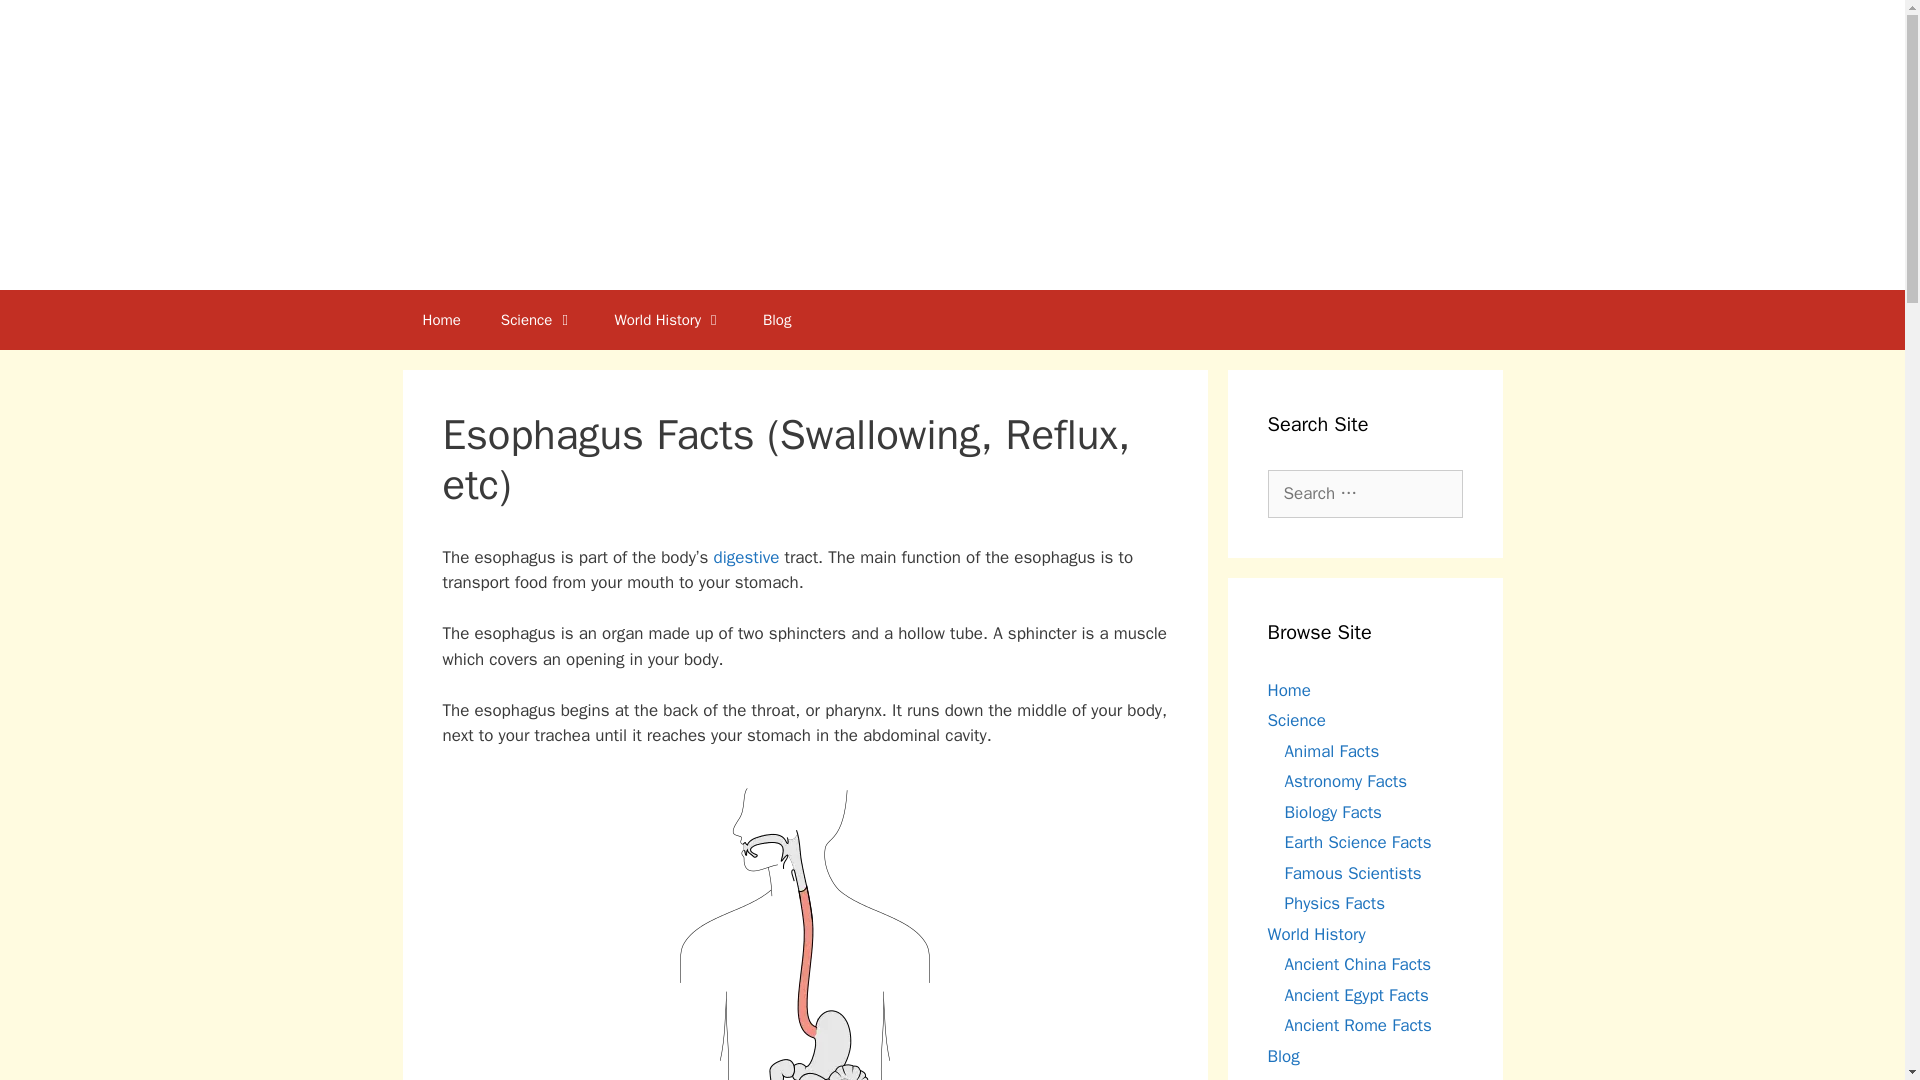 This screenshot has width=1920, height=1080. What do you see at coordinates (1316, 934) in the screenshot?
I see `World History` at bounding box center [1316, 934].